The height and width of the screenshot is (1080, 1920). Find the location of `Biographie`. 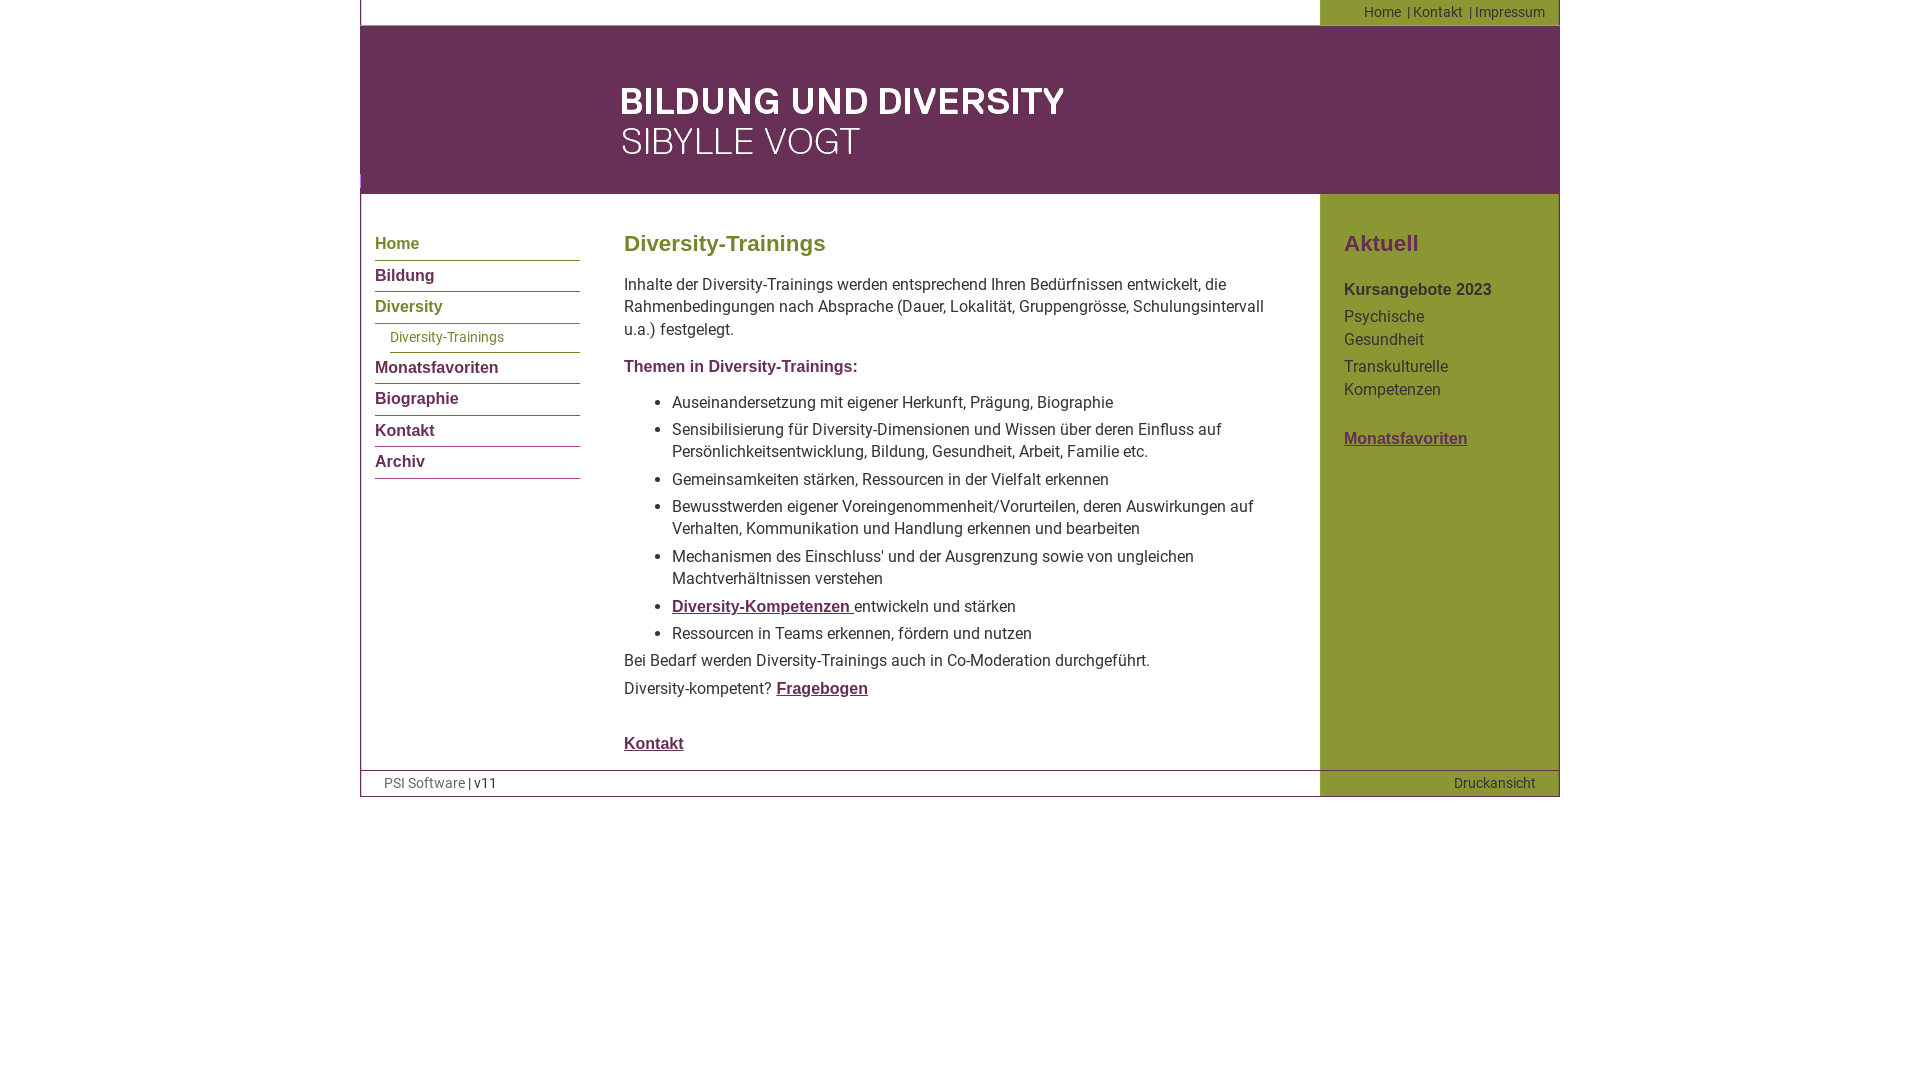

Biographie is located at coordinates (417, 398).